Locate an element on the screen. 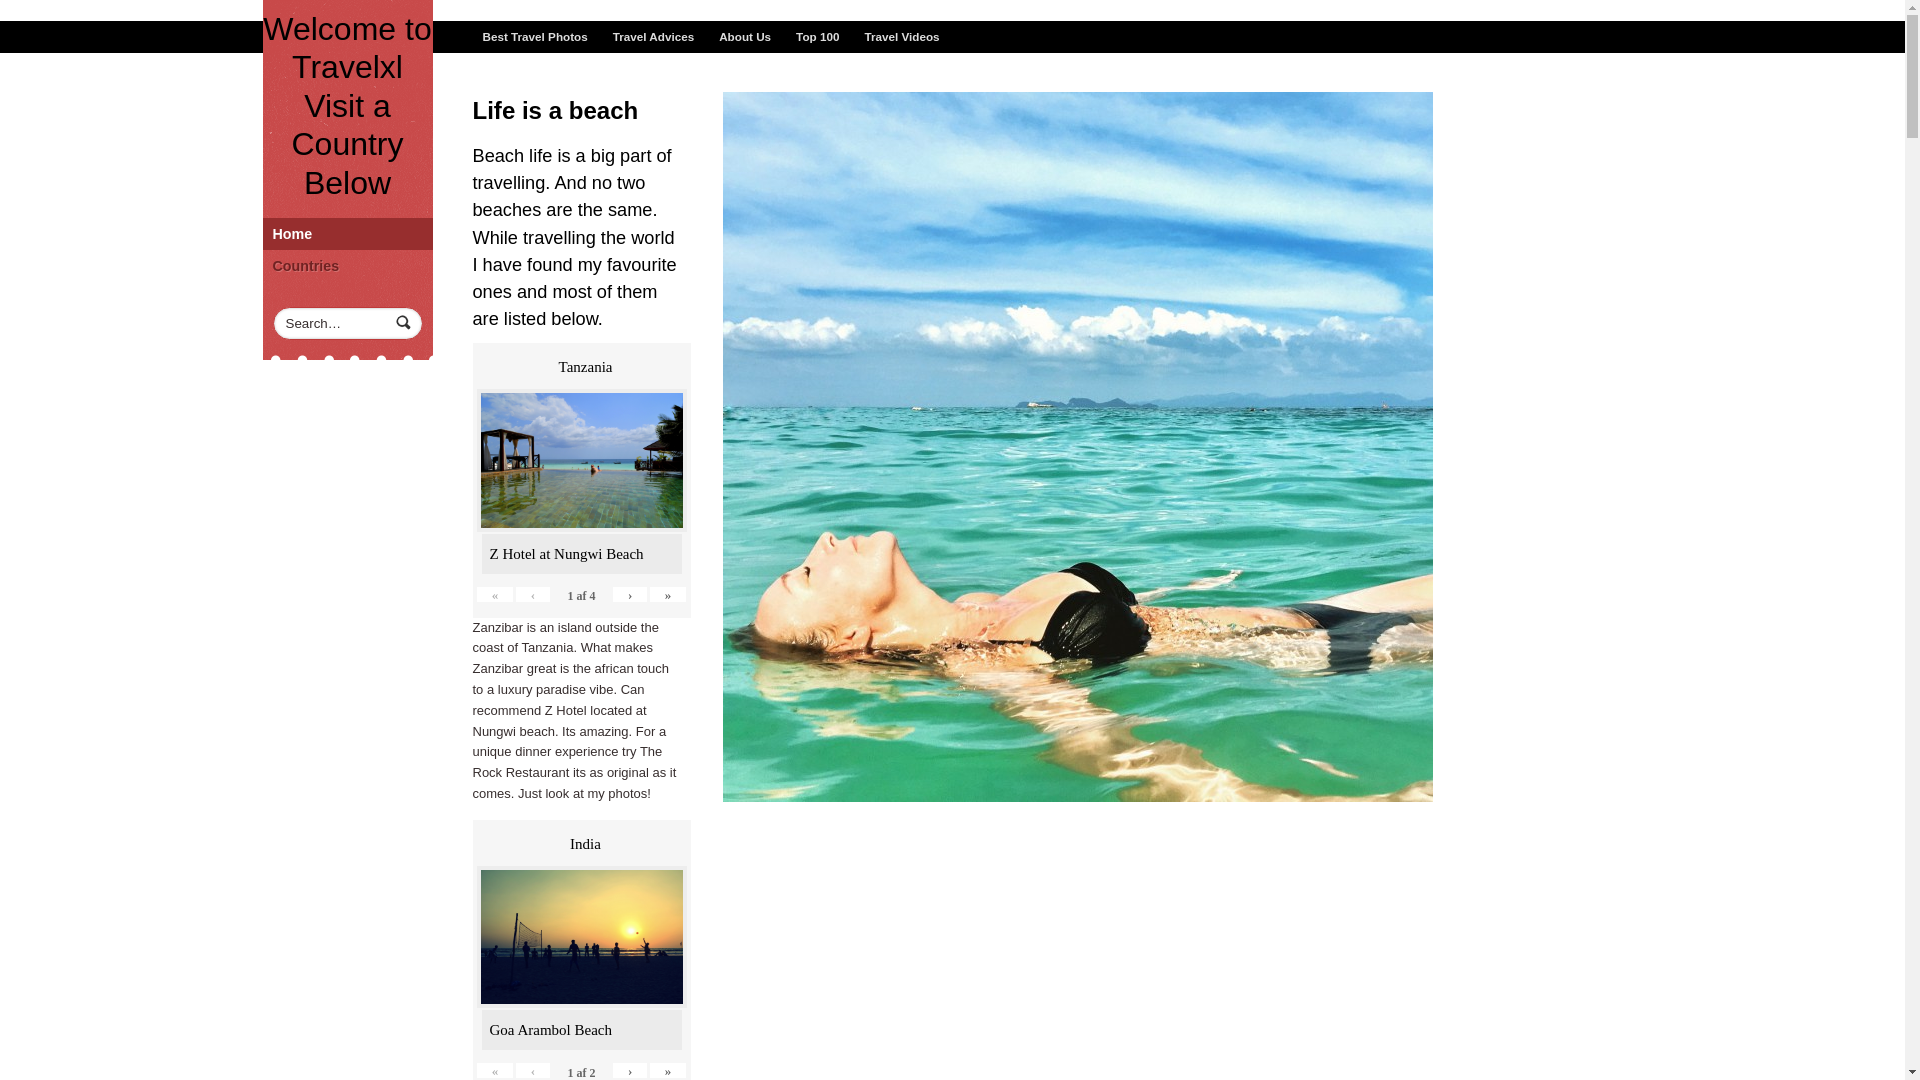 Image resolution: width=1920 pixels, height=1080 pixels. Home is located at coordinates (346, 234).